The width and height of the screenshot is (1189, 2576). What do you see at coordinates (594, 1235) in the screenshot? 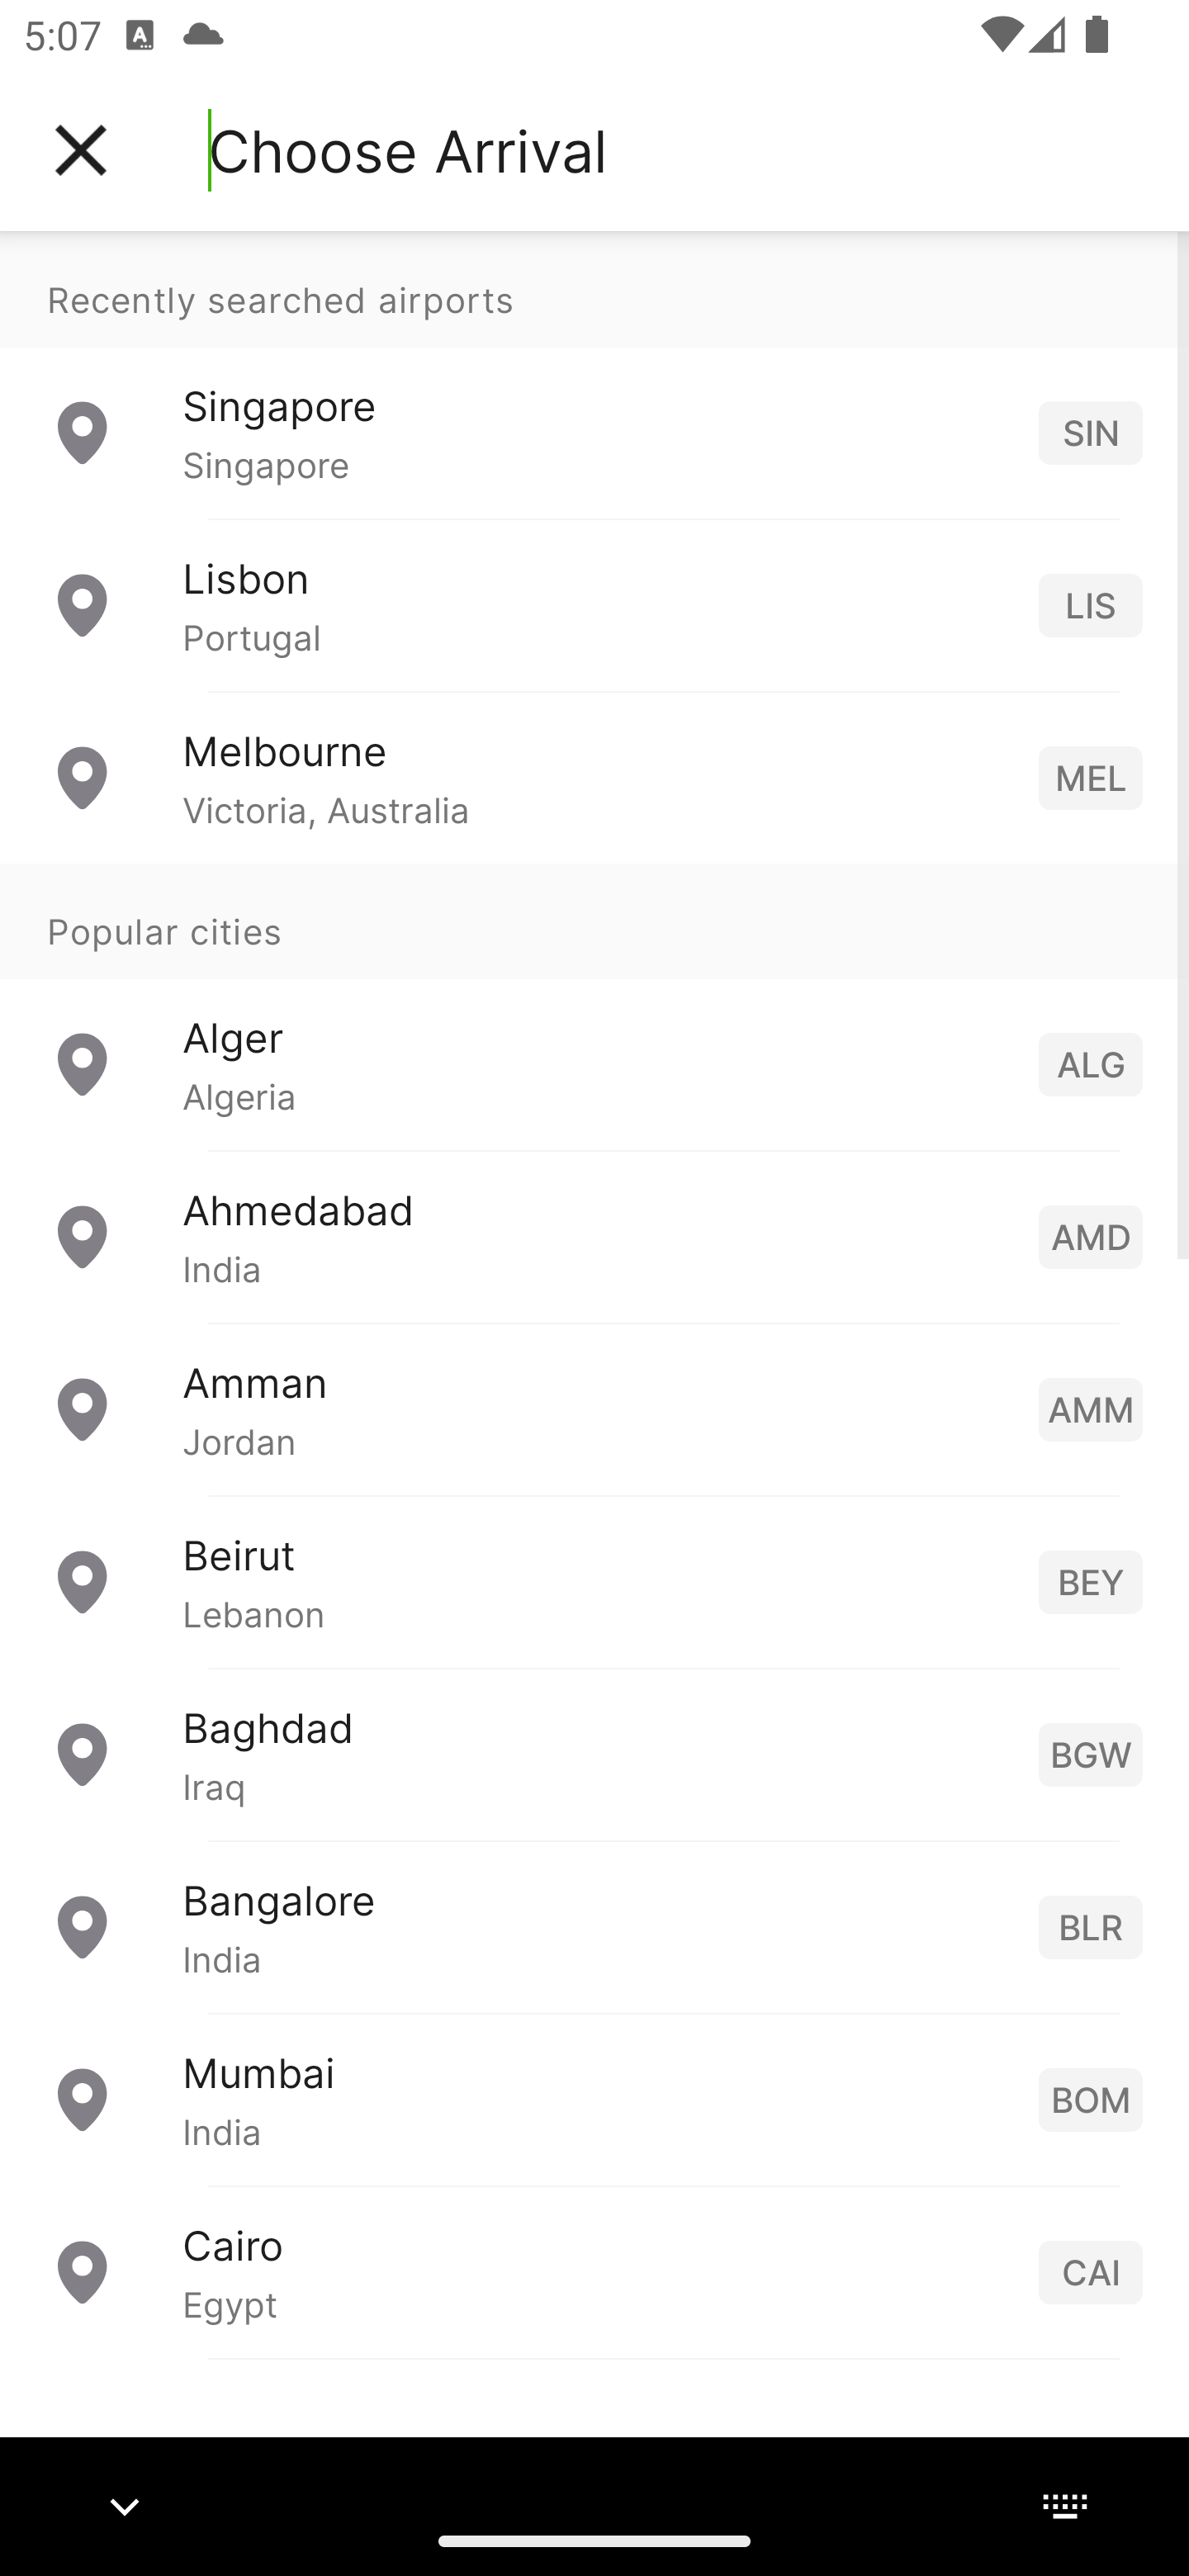
I see `Ahmedabad India AMD` at bounding box center [594, 1235].